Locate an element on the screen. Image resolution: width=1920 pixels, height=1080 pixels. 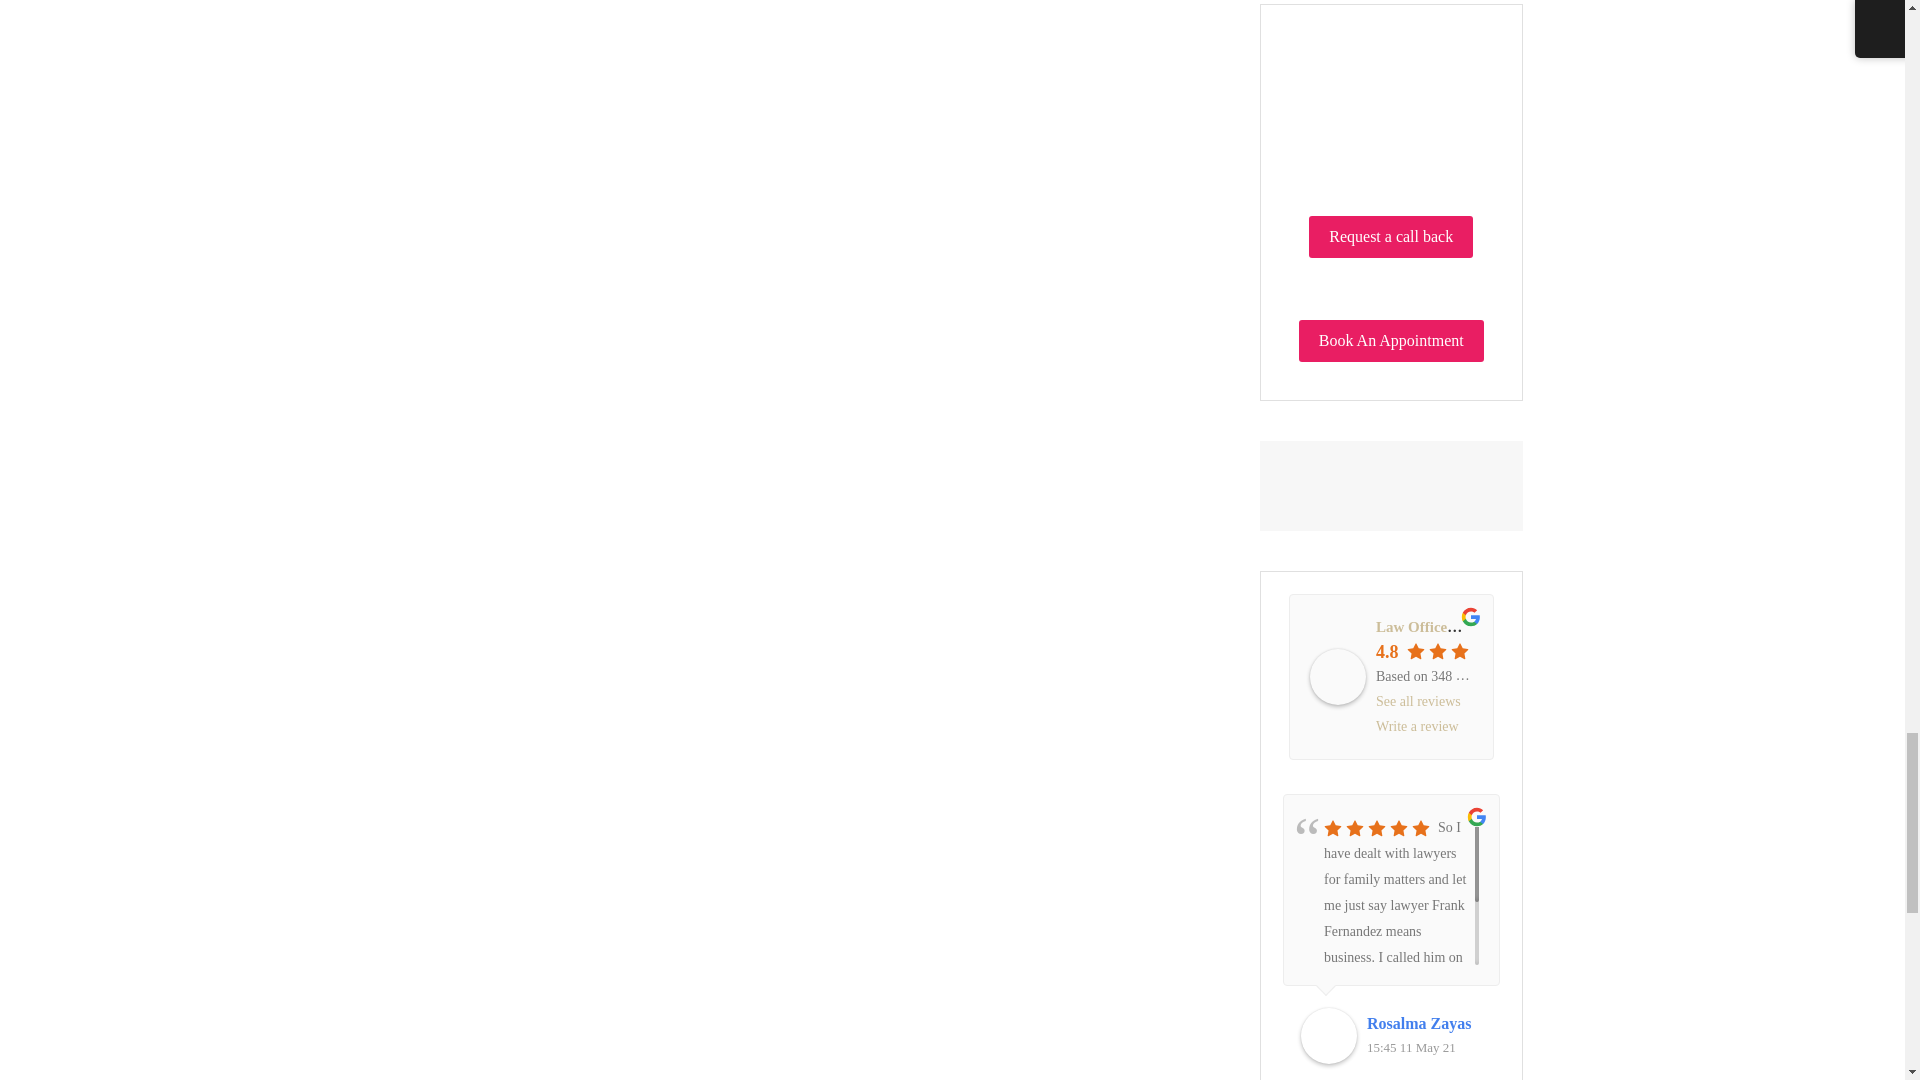
Rosalma Zayas is located at coordinates (1329, 1035).